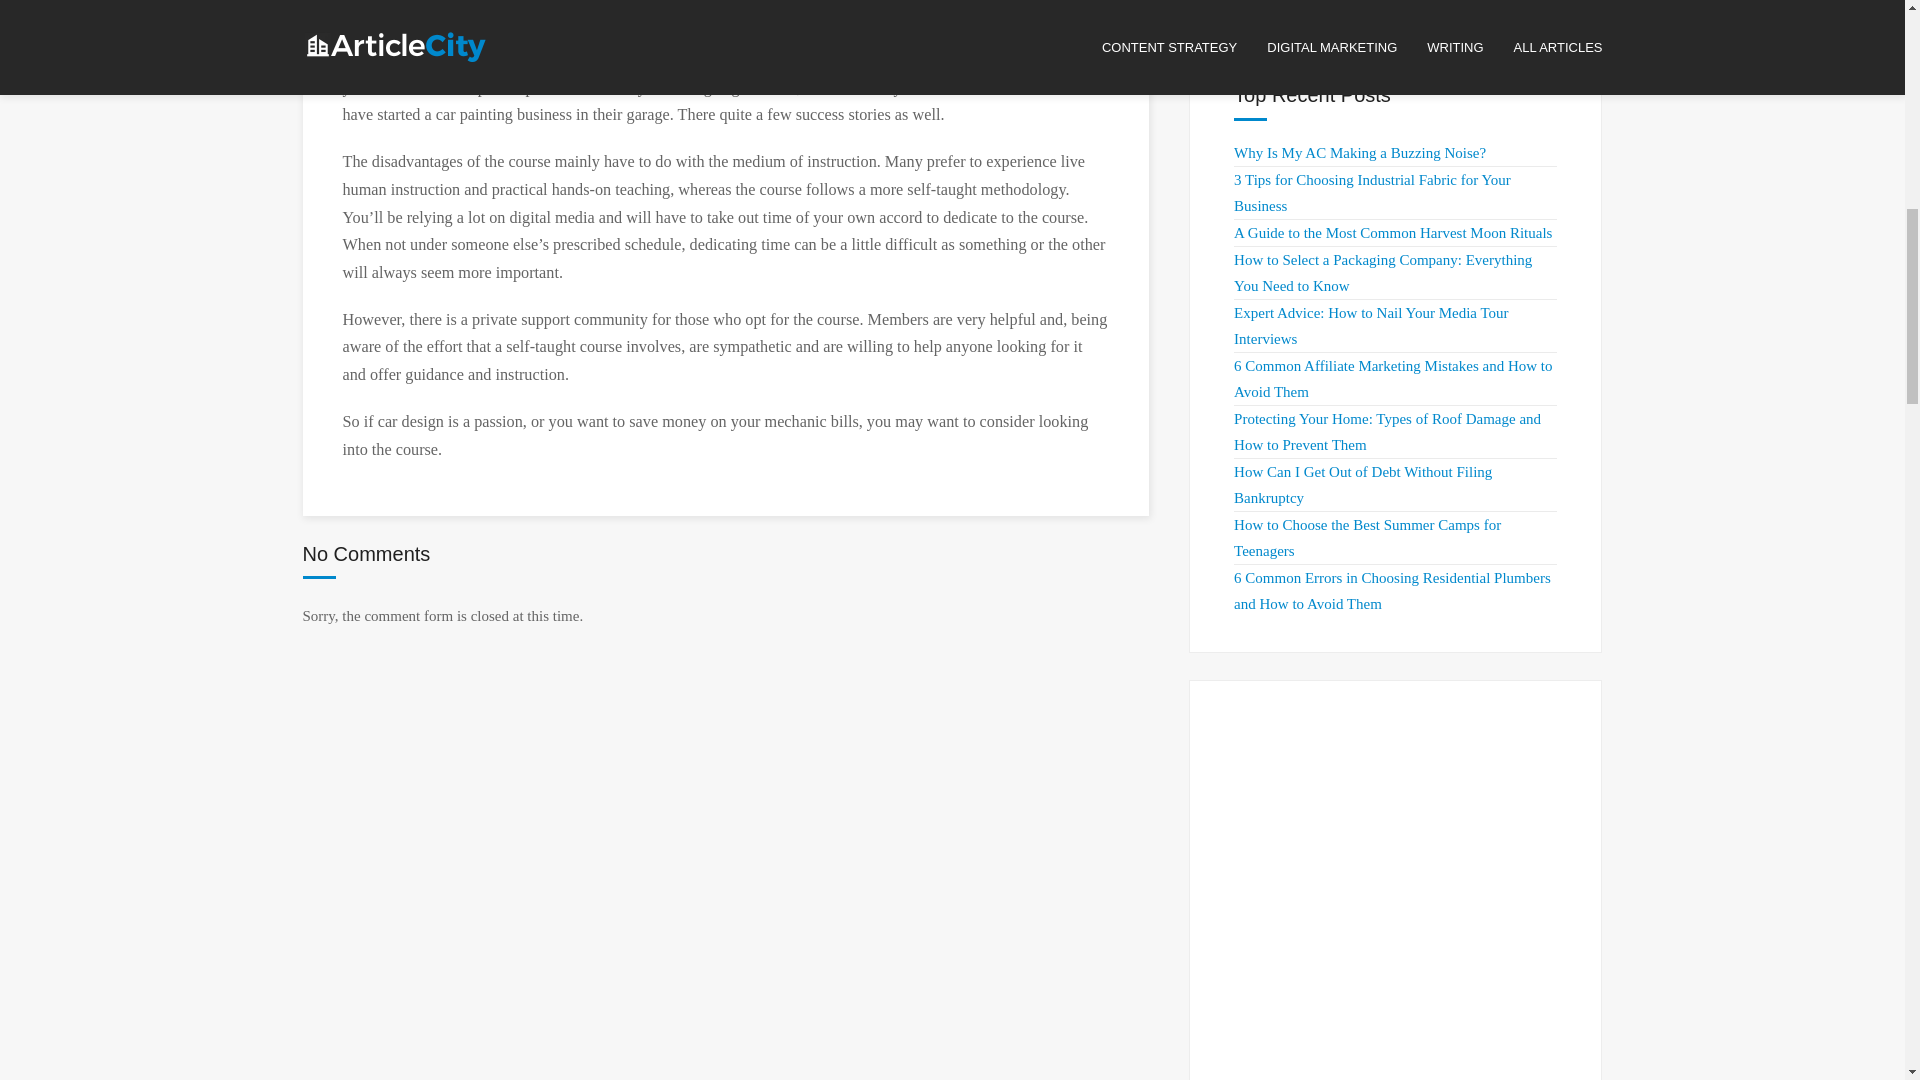  What do you see at coordinates (1392, 232) in the screenshot?
I see `A Guide to the Most Common Harvest Moon Rituals` at bounding box center [1392, 232].